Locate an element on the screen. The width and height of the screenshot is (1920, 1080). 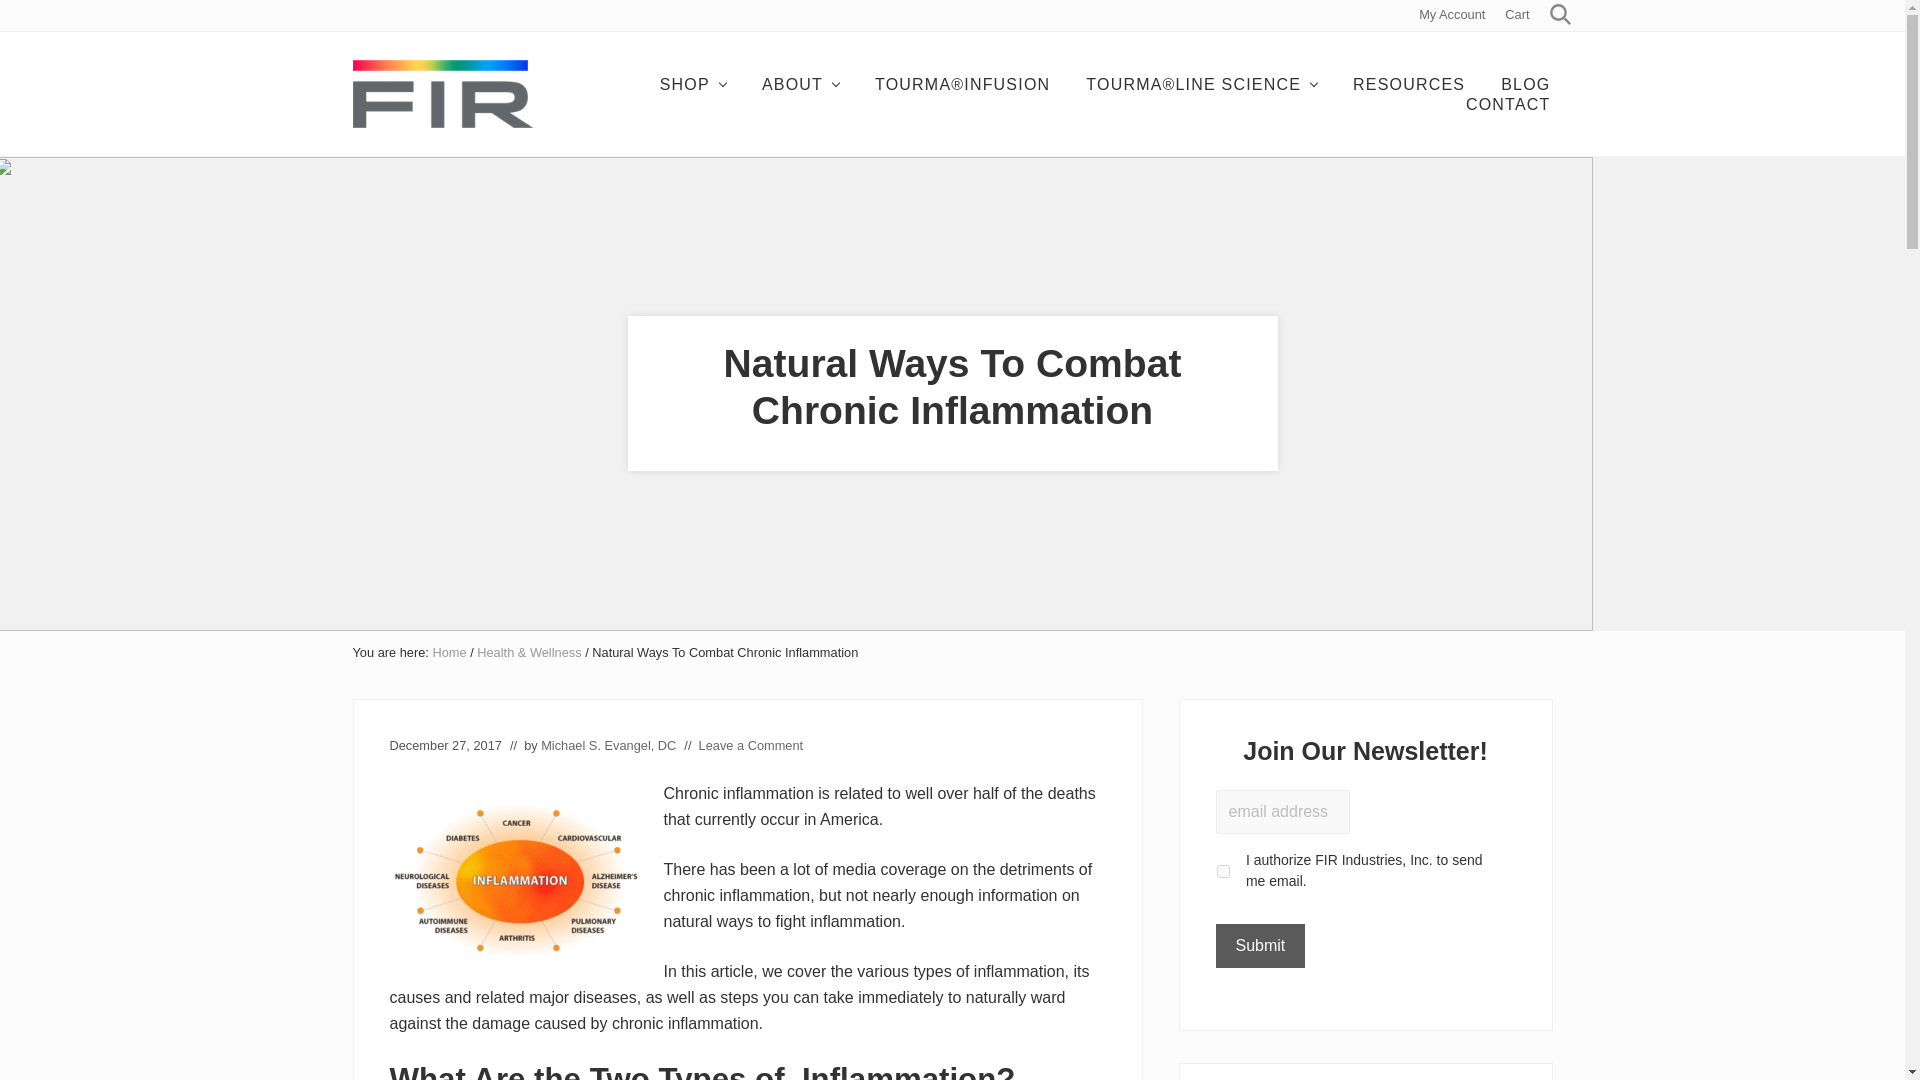
Leave a Comment is located at coordinates (751, 744).